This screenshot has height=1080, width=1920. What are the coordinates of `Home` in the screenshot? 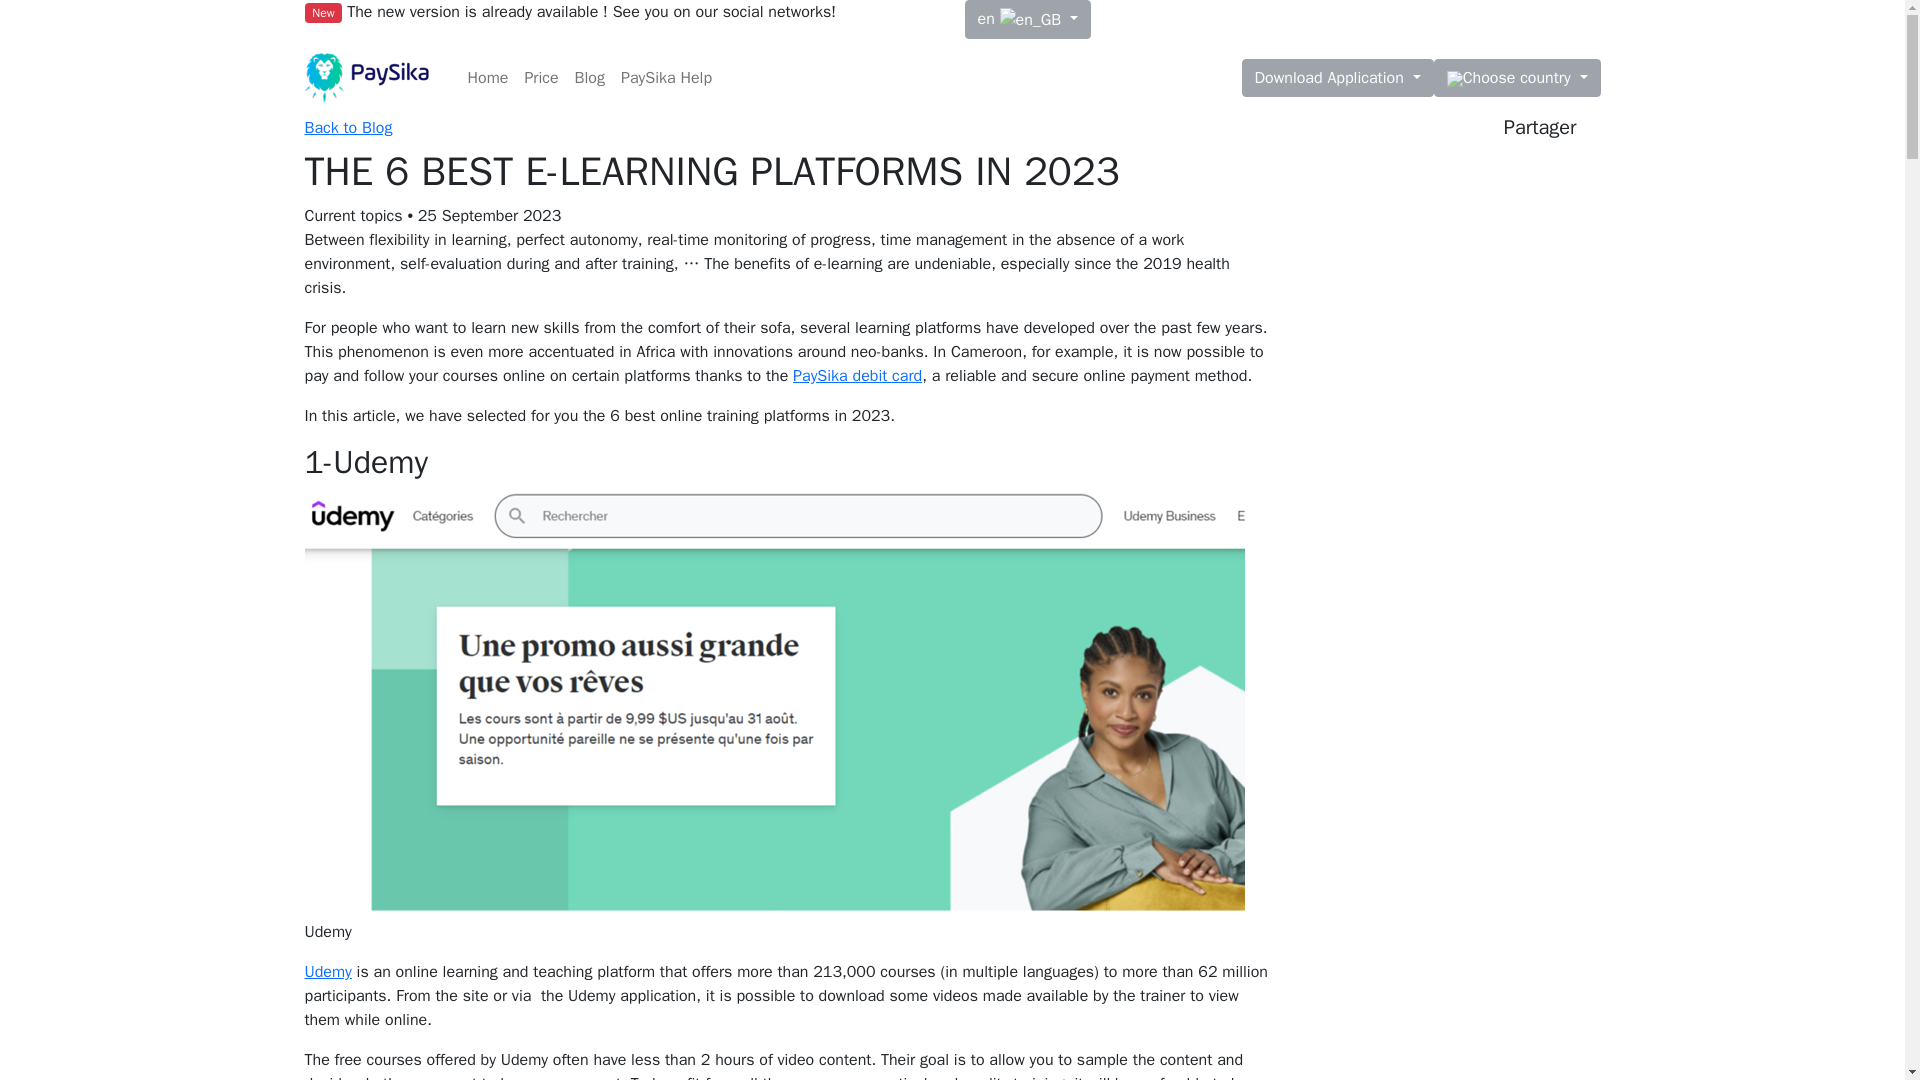 It's located at (488, 78).